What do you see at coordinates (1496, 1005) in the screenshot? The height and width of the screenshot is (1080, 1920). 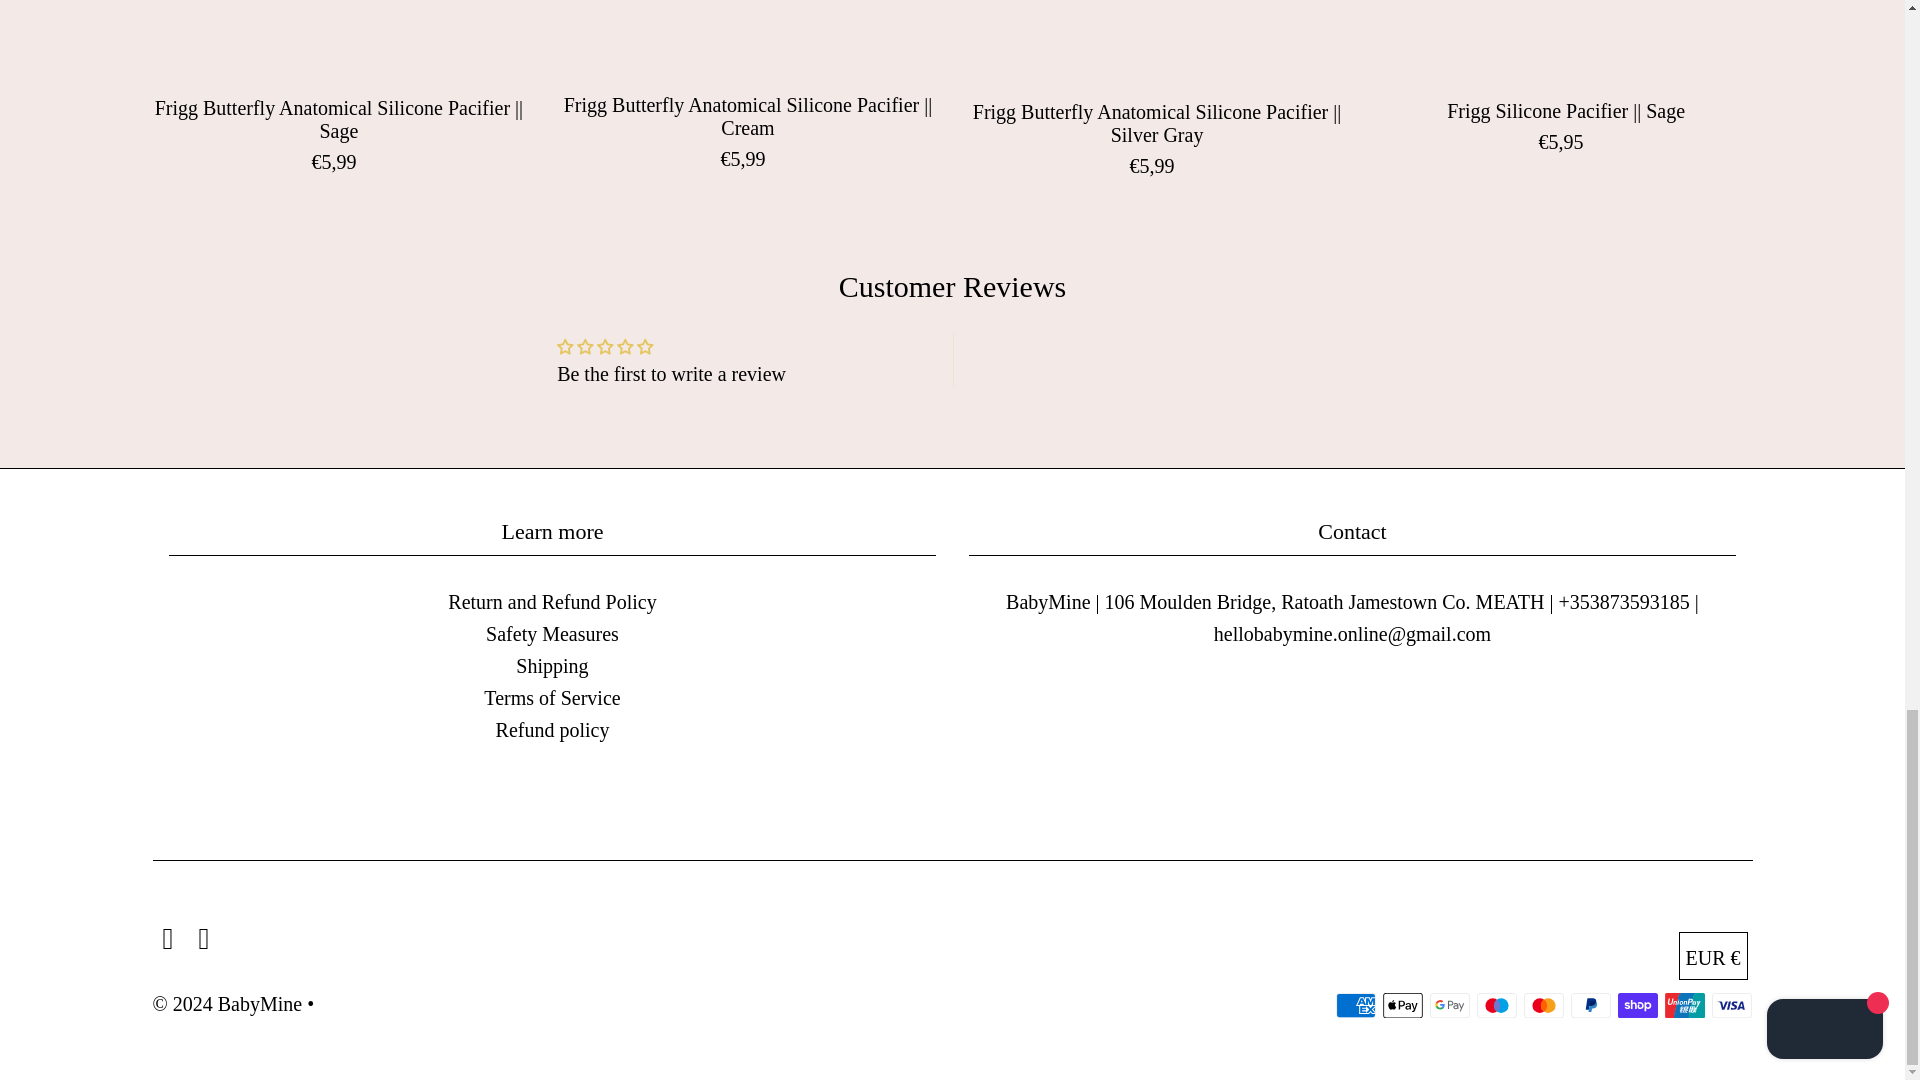 I see `Maestro` at bounding box center [1496, 1005].